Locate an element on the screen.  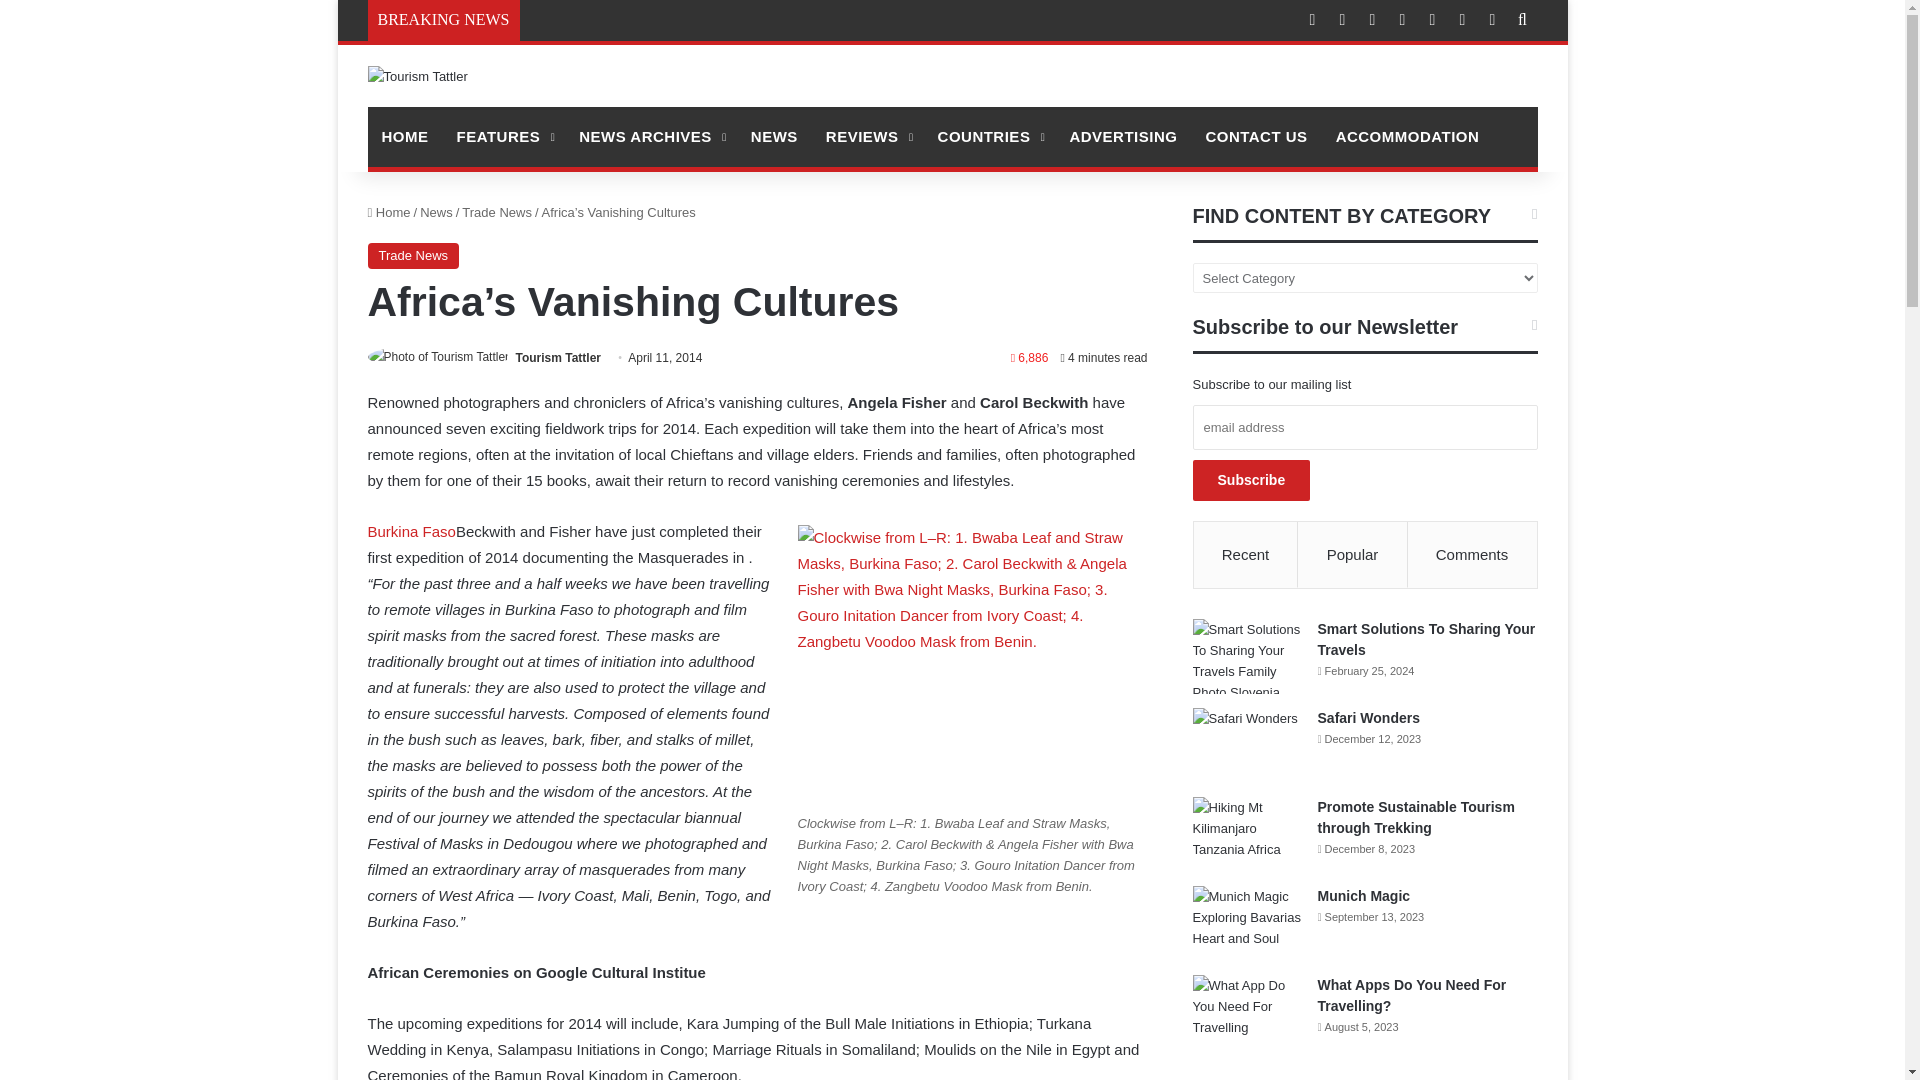
Subscribe is located at coordinates (1252, 480).